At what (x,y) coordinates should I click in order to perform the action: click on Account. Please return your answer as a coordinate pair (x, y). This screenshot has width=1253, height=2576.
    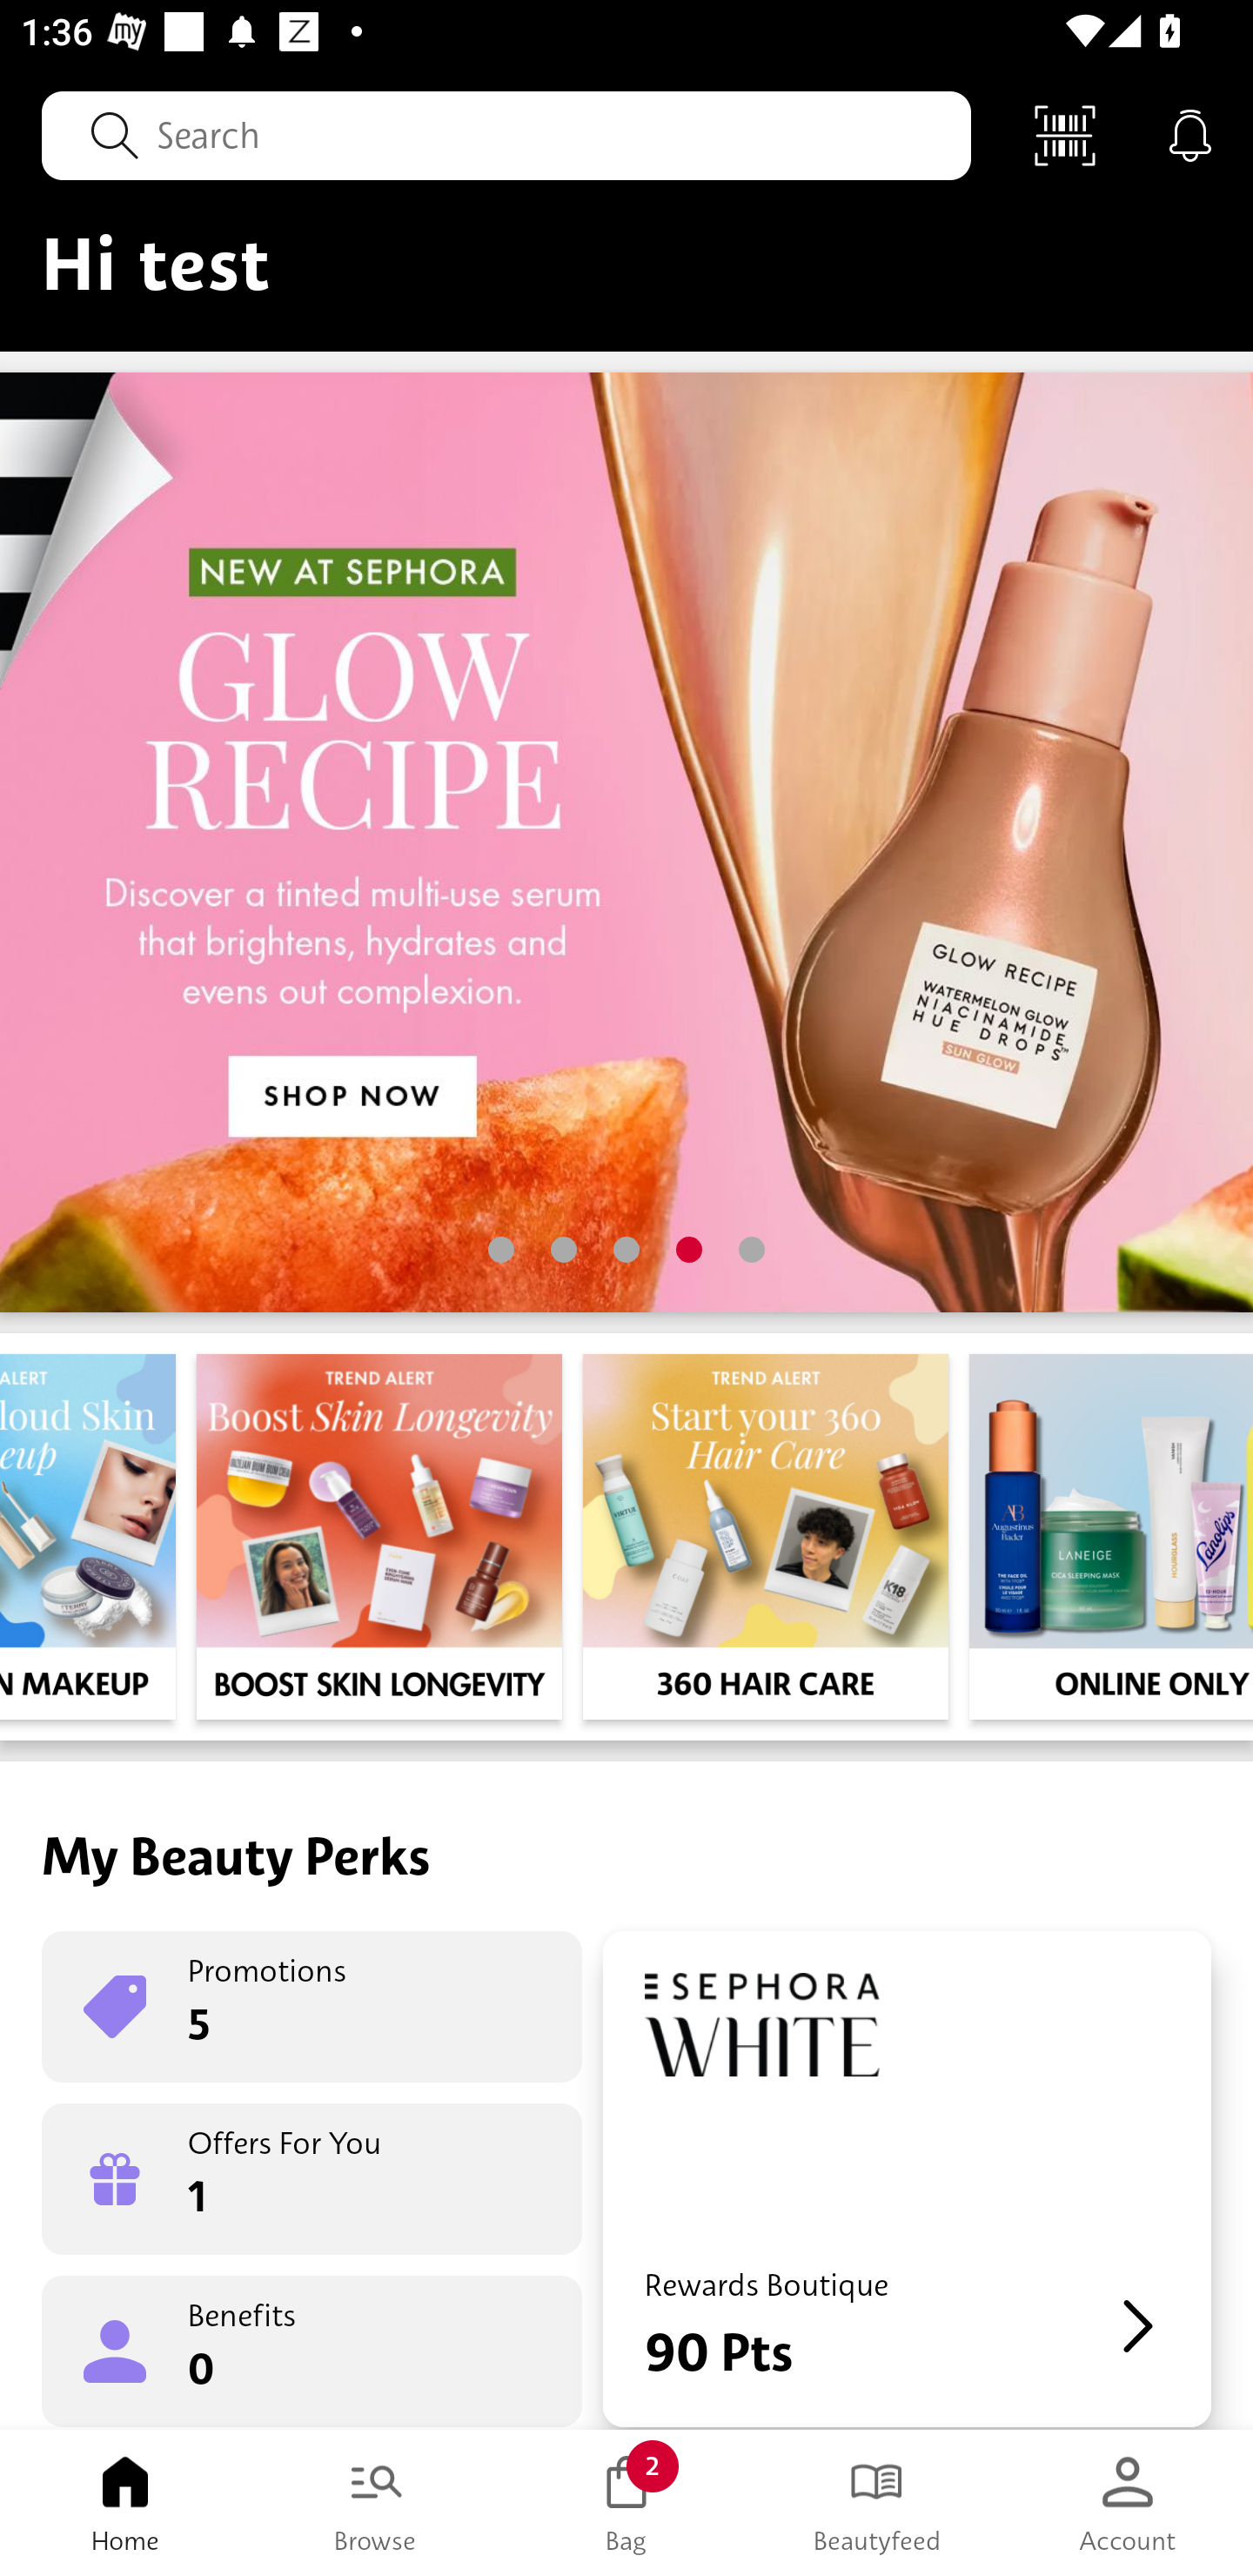
    Looking at the image, I should click on (1128, 2503).